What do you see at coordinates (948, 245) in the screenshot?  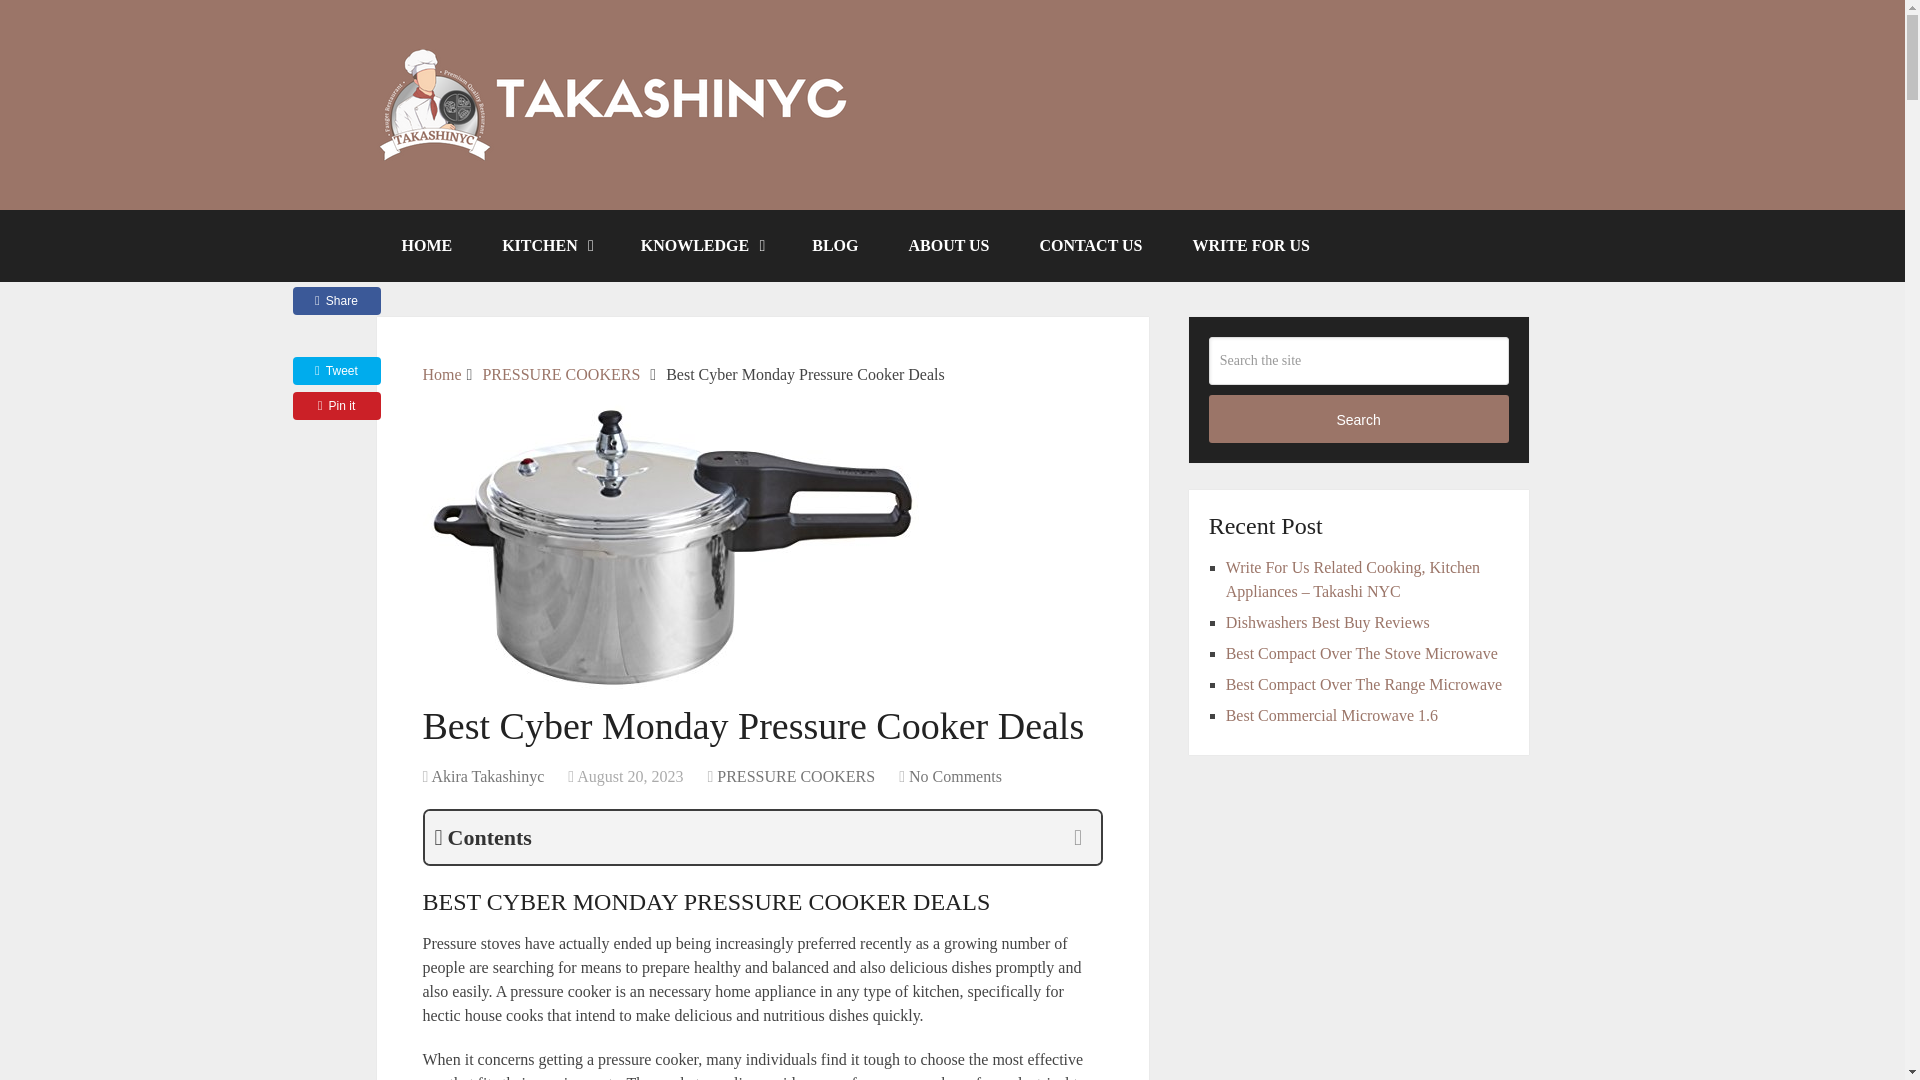 I see `ABOUT US` at bounding box center [948, 245].